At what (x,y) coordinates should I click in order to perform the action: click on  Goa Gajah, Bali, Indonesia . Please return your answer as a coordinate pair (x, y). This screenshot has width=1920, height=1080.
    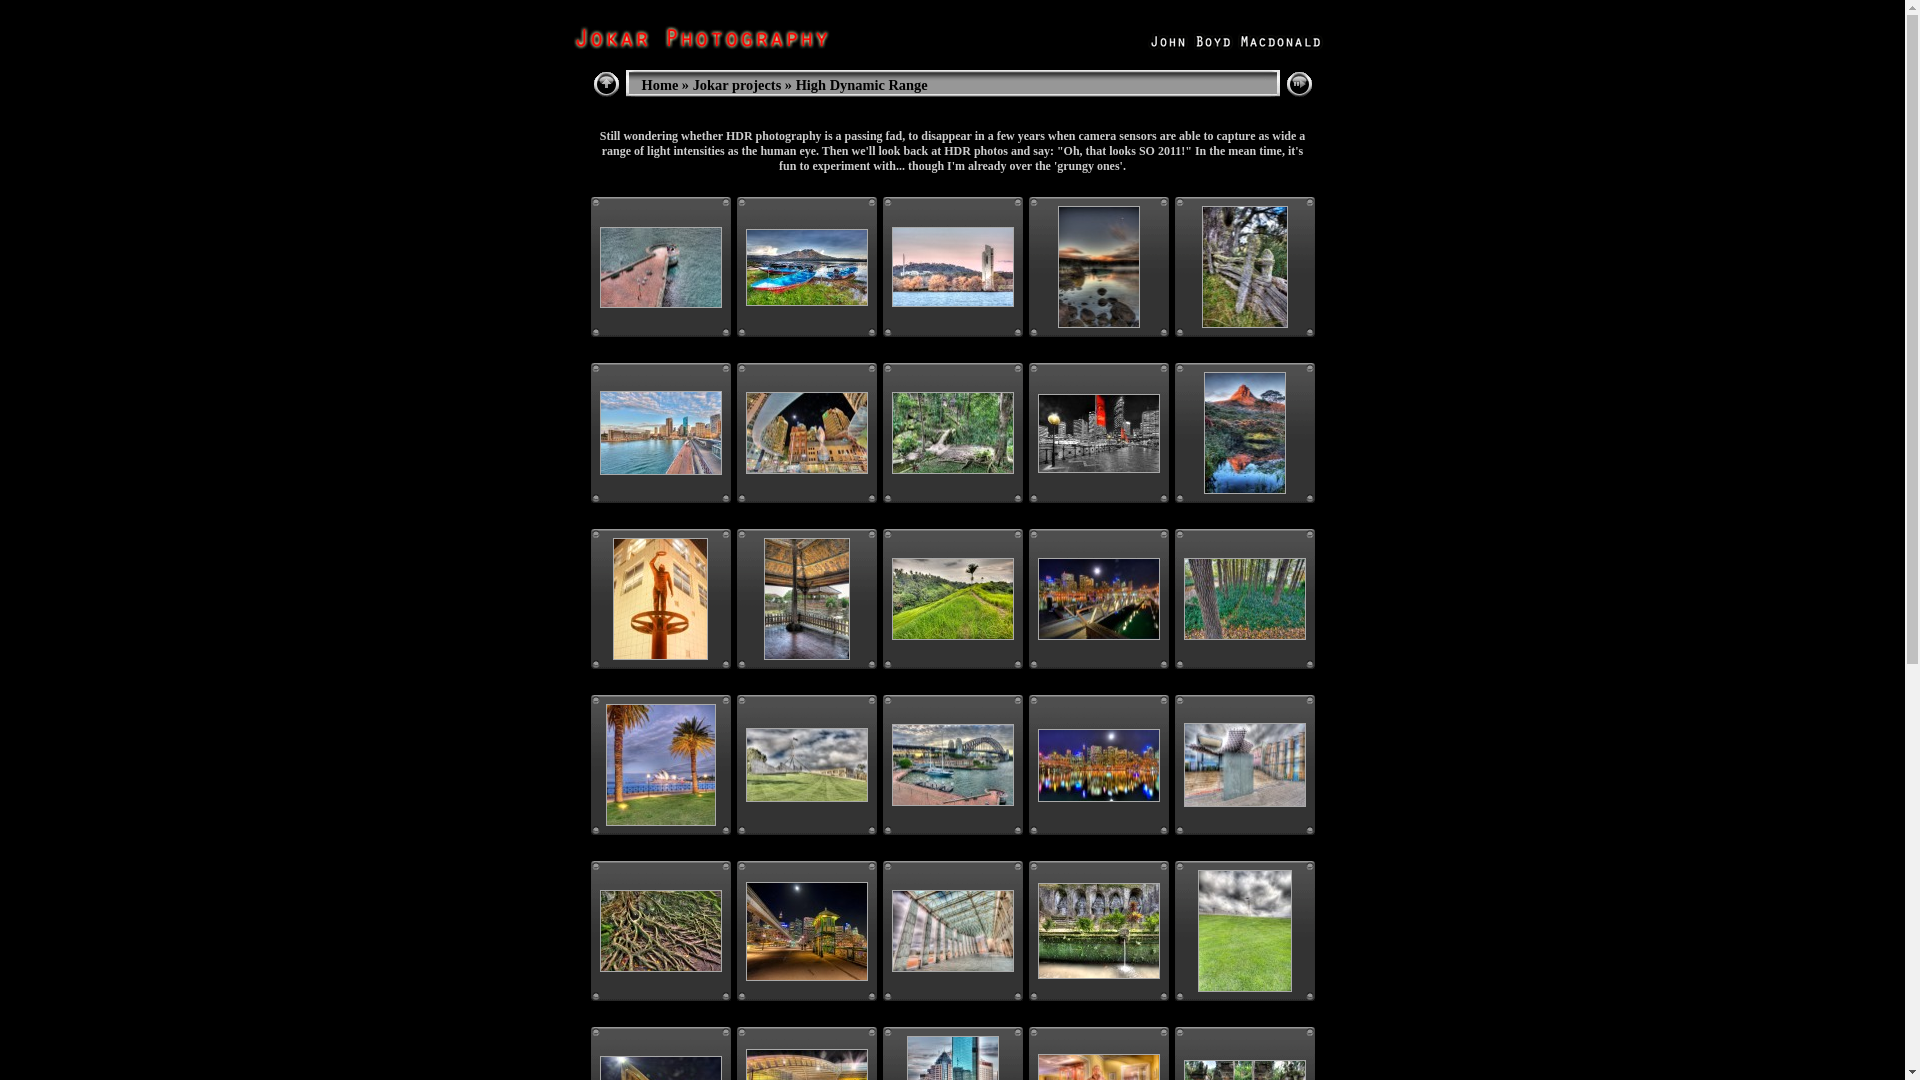
    Looking at the image, I should click on (952, 433).